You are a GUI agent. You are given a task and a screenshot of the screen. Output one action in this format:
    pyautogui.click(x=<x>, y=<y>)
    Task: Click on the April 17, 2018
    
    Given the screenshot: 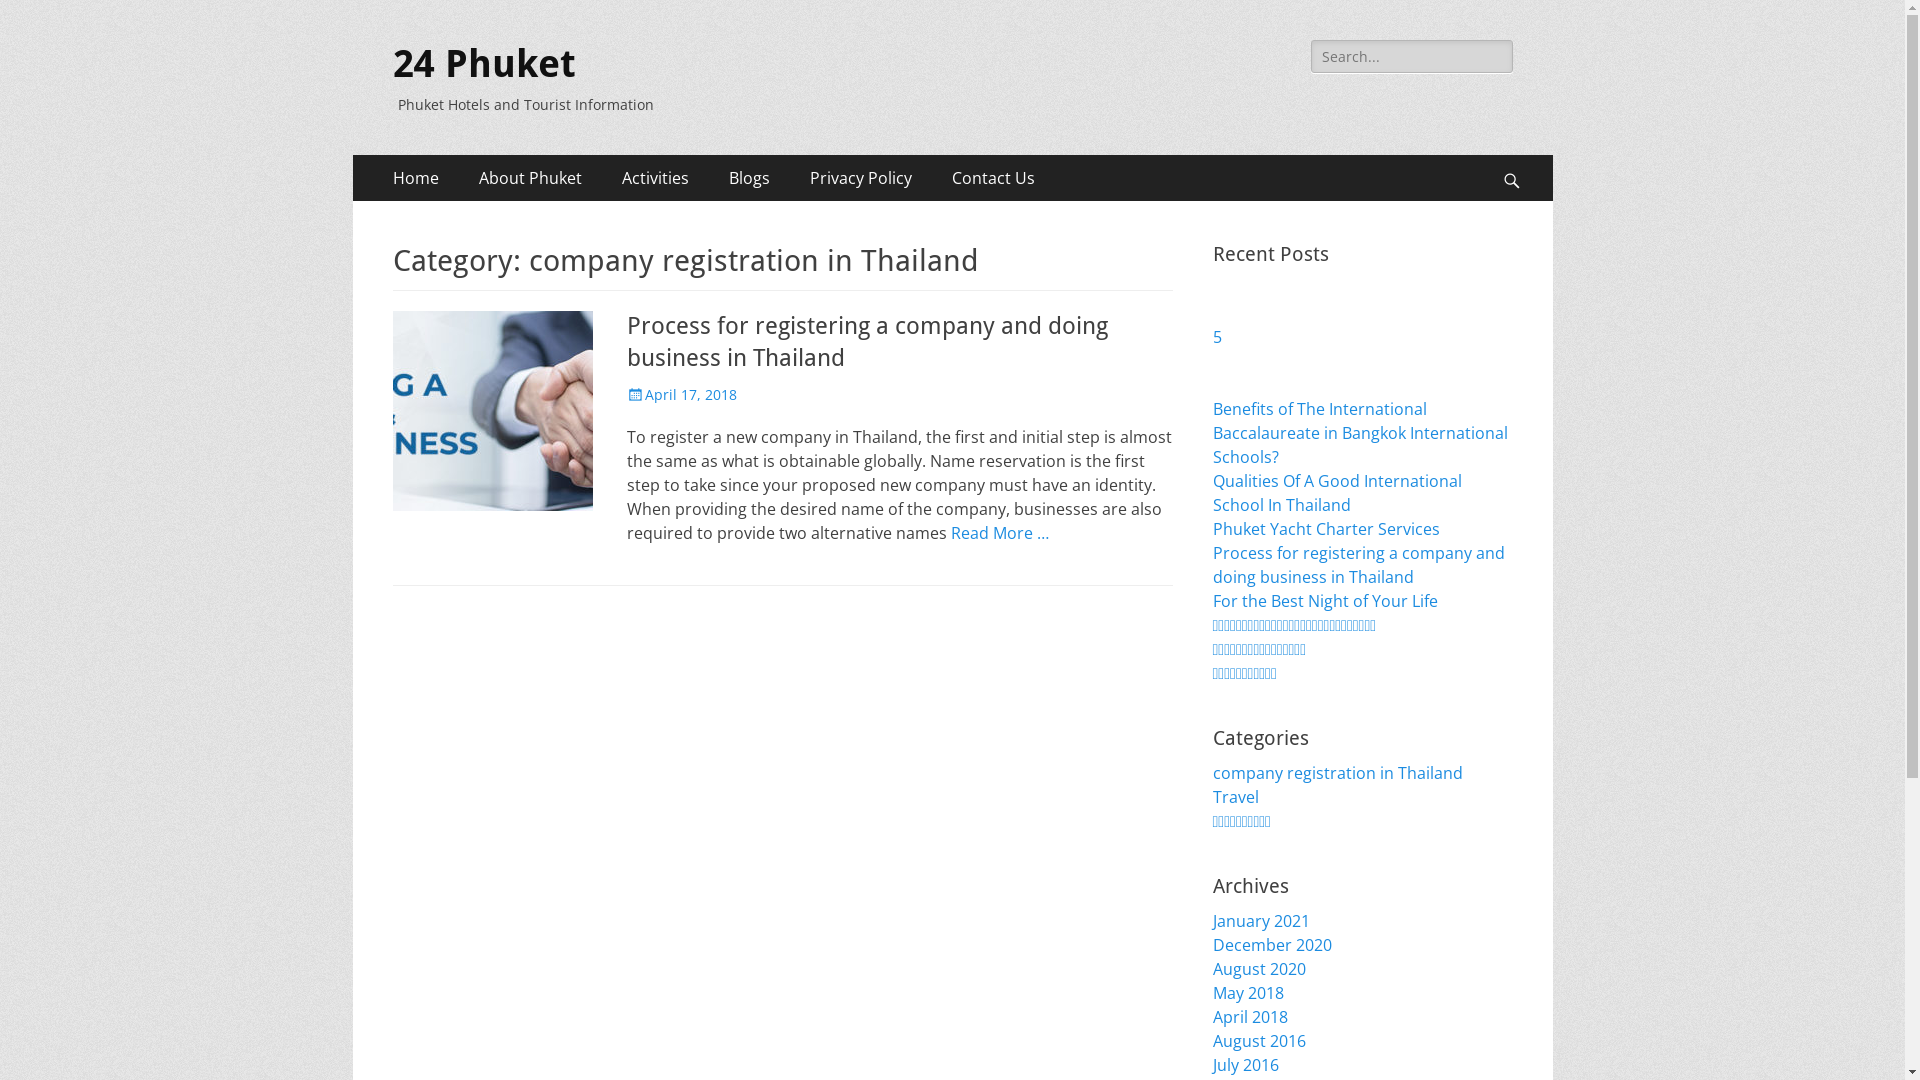 What is the action you would take?
    pyautogui.click(x=681, y=394)
    